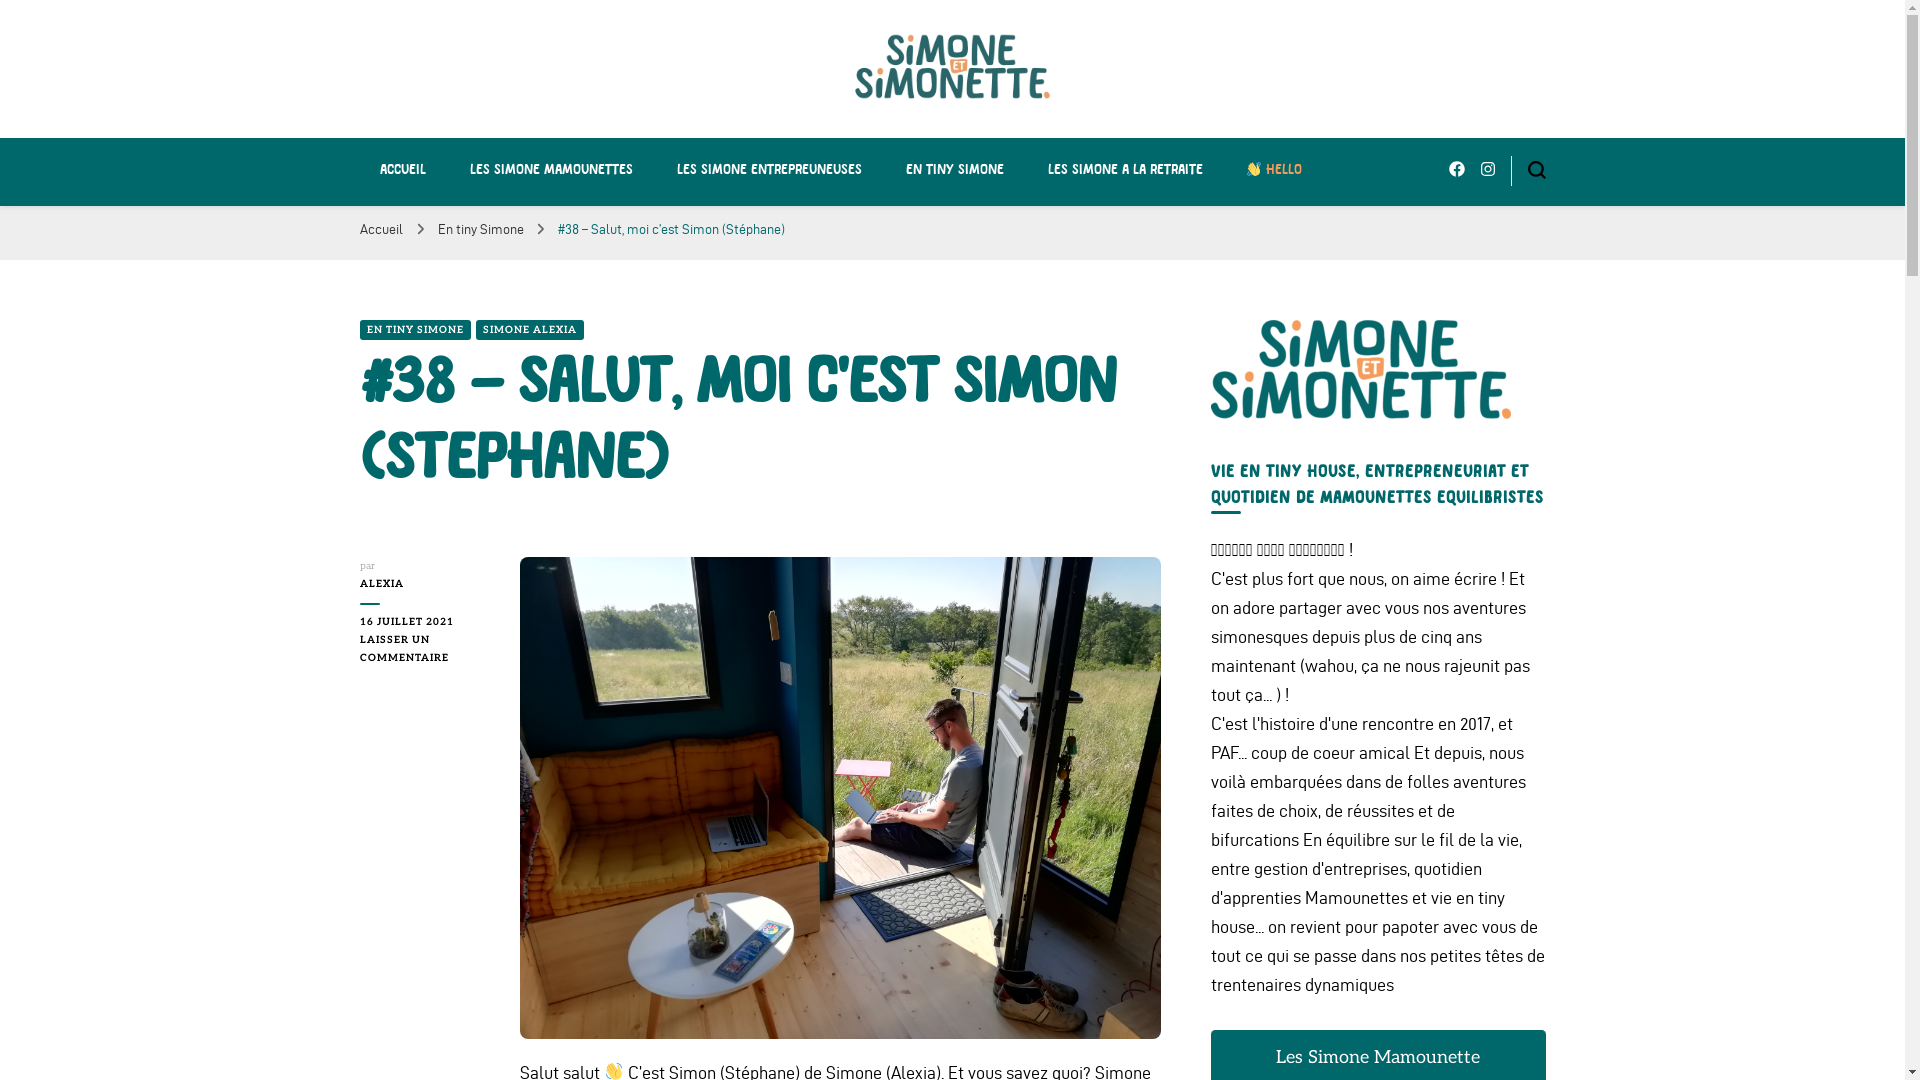 The image size is (1920, 1080). I want to click on Simone et Simonette, so click(595, 145).